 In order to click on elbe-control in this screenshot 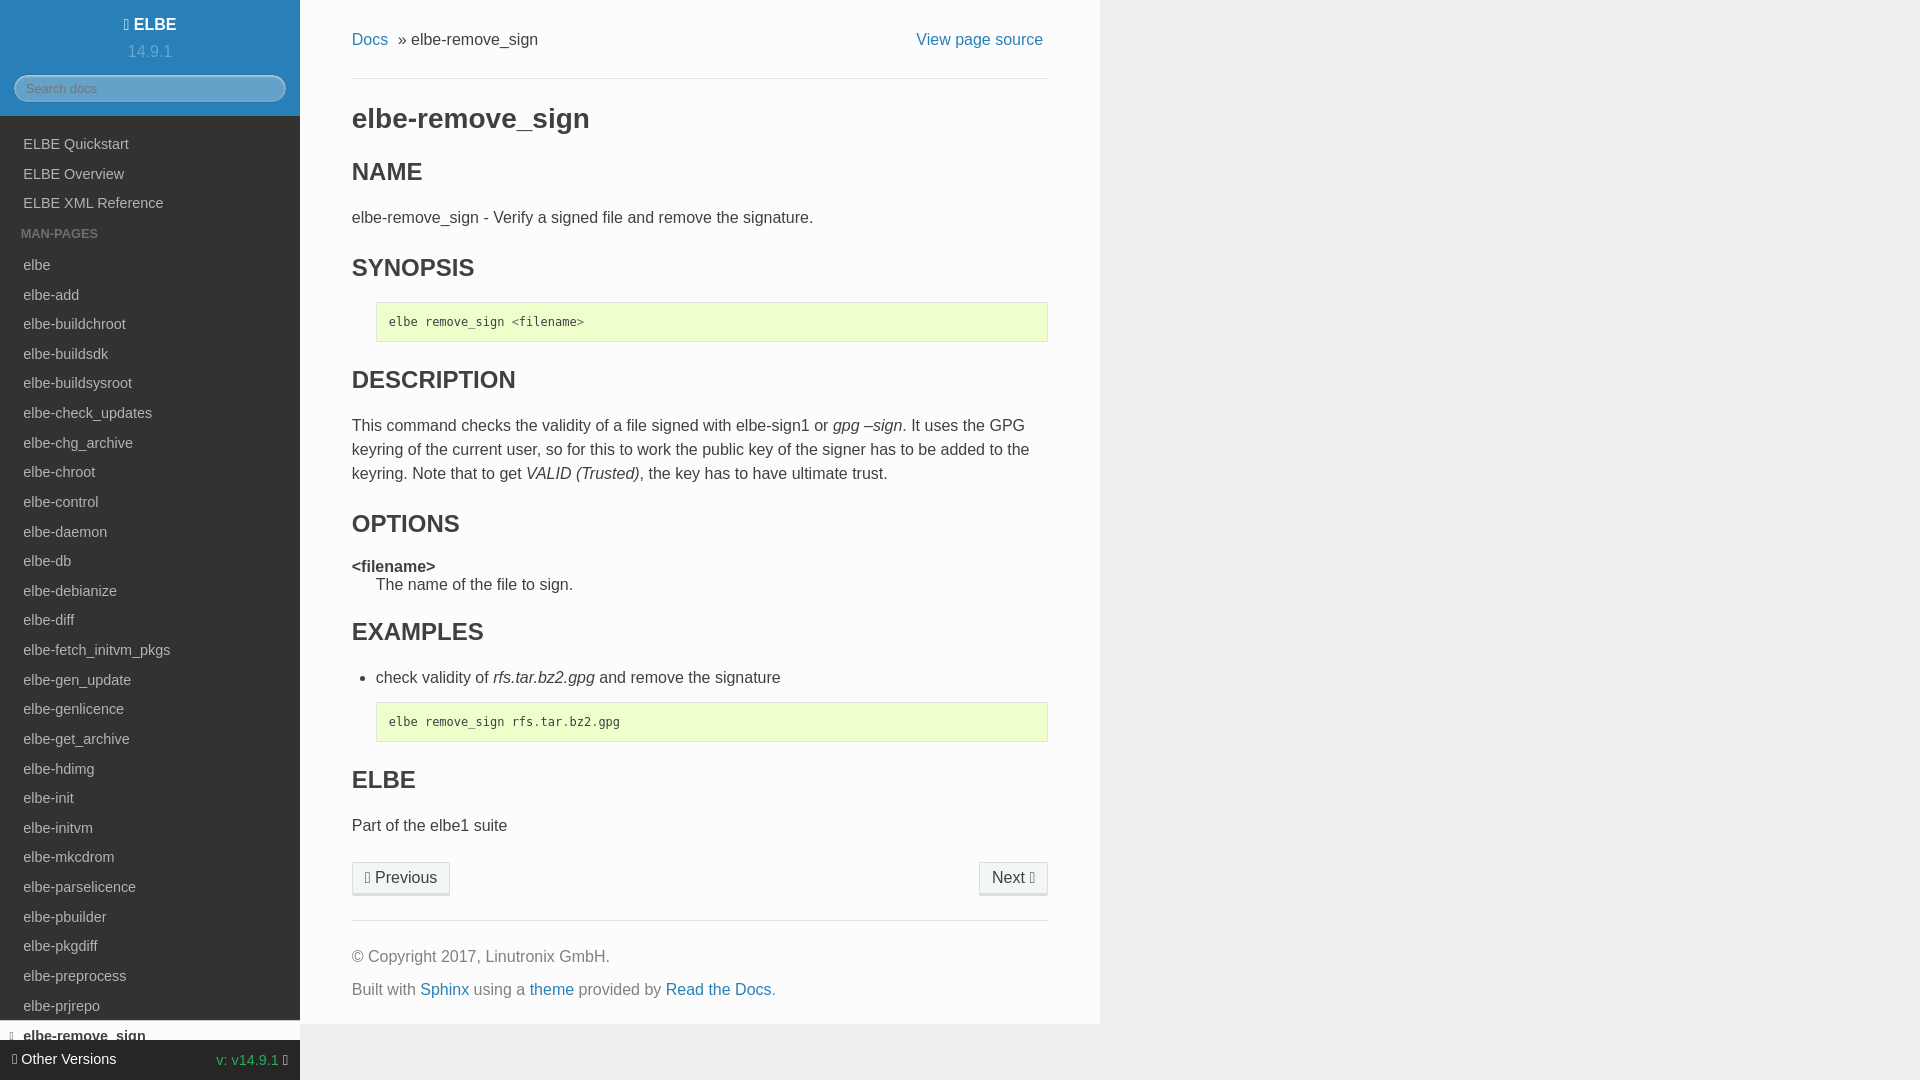, I will do `click(150, 502)`.